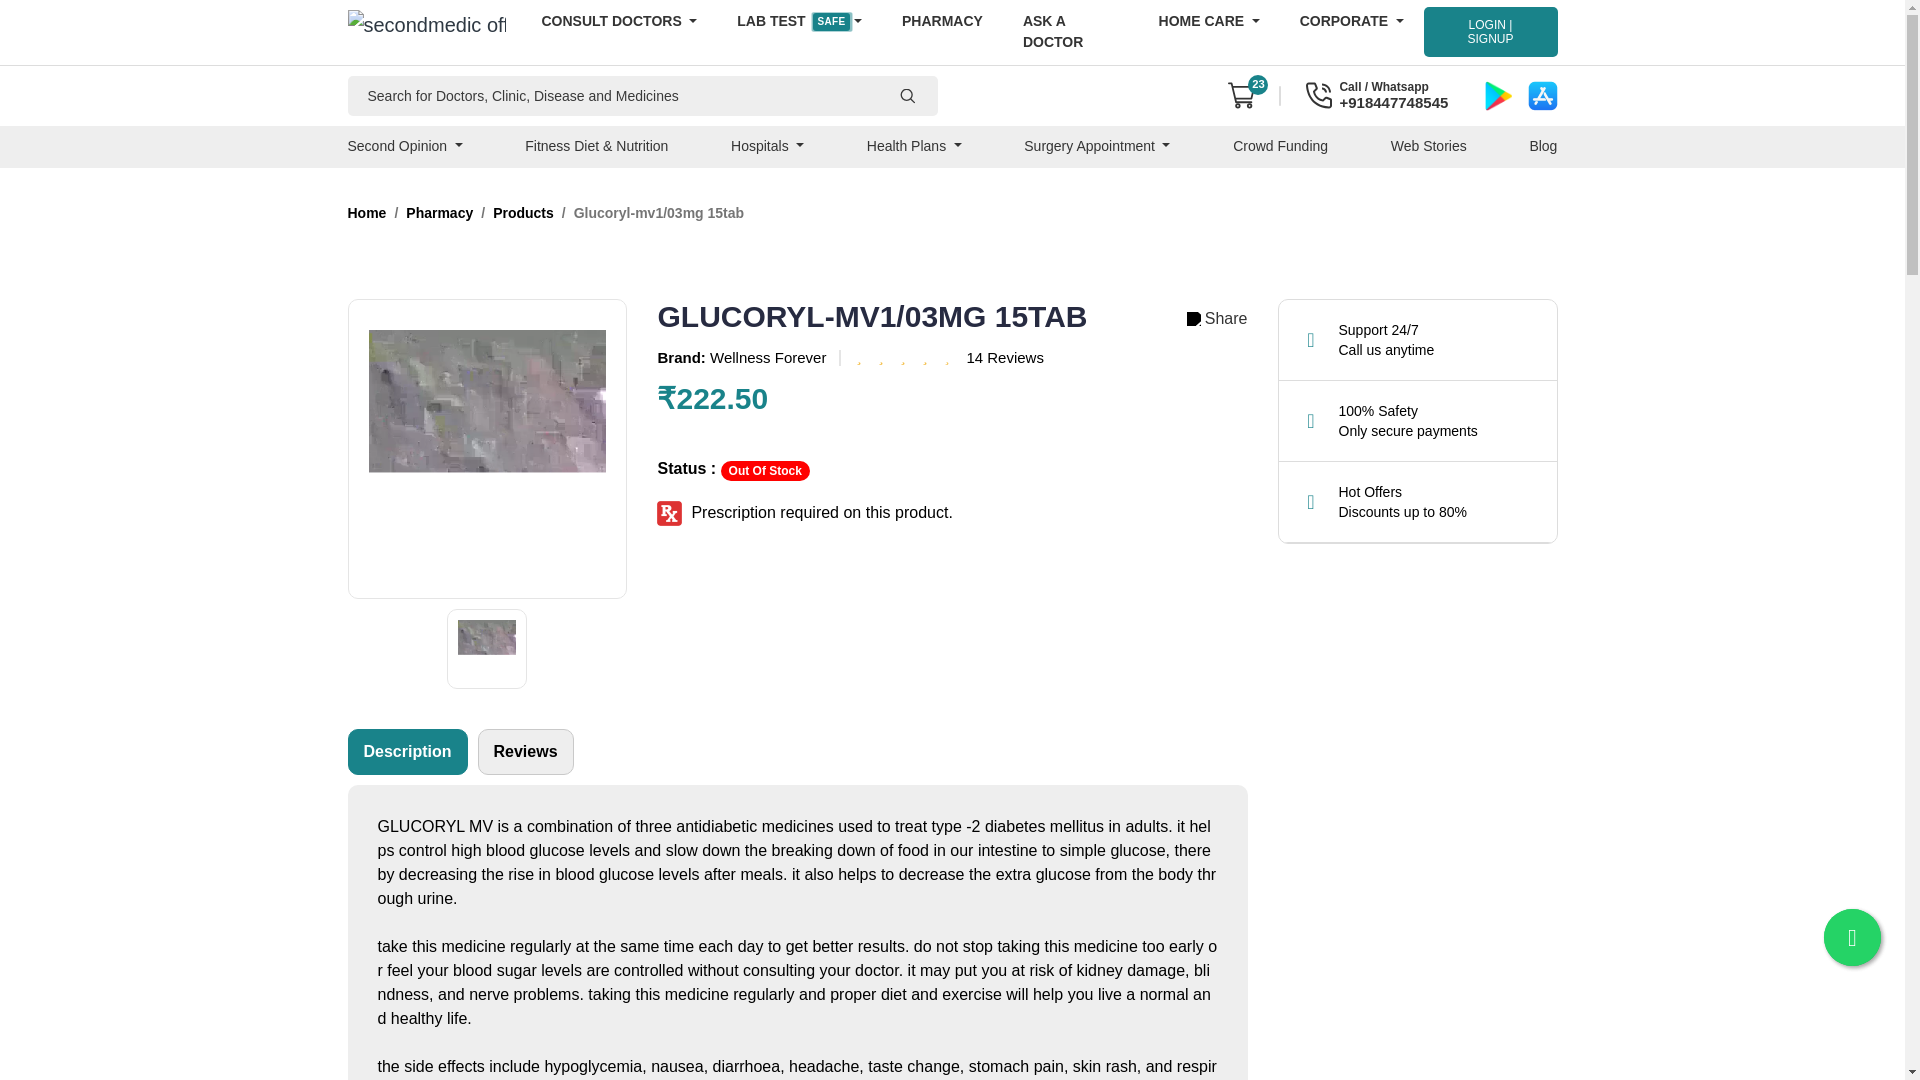 The height and width of the screenshot is (1080, 1920). Describe the element at coordinates (942, 21) in the screenshot. I see `PHARMACY` at that location.